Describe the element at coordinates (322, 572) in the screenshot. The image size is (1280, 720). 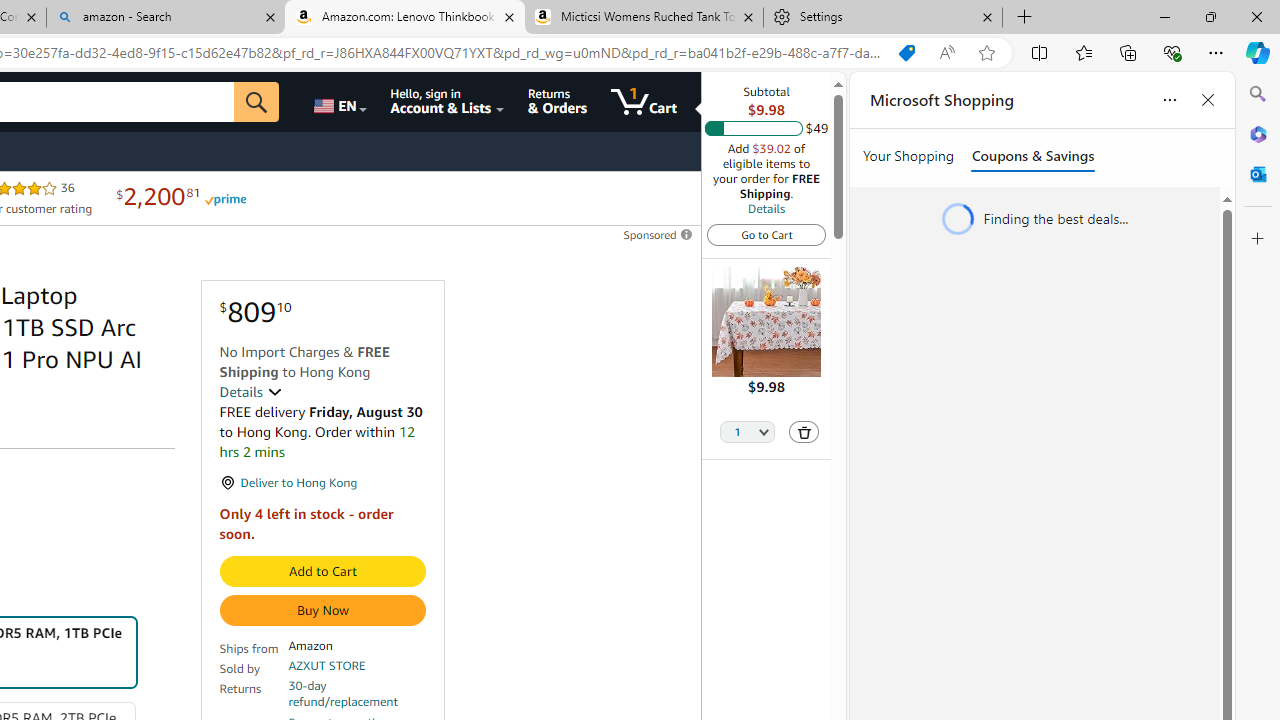
I see `Add to Cart` at that location.